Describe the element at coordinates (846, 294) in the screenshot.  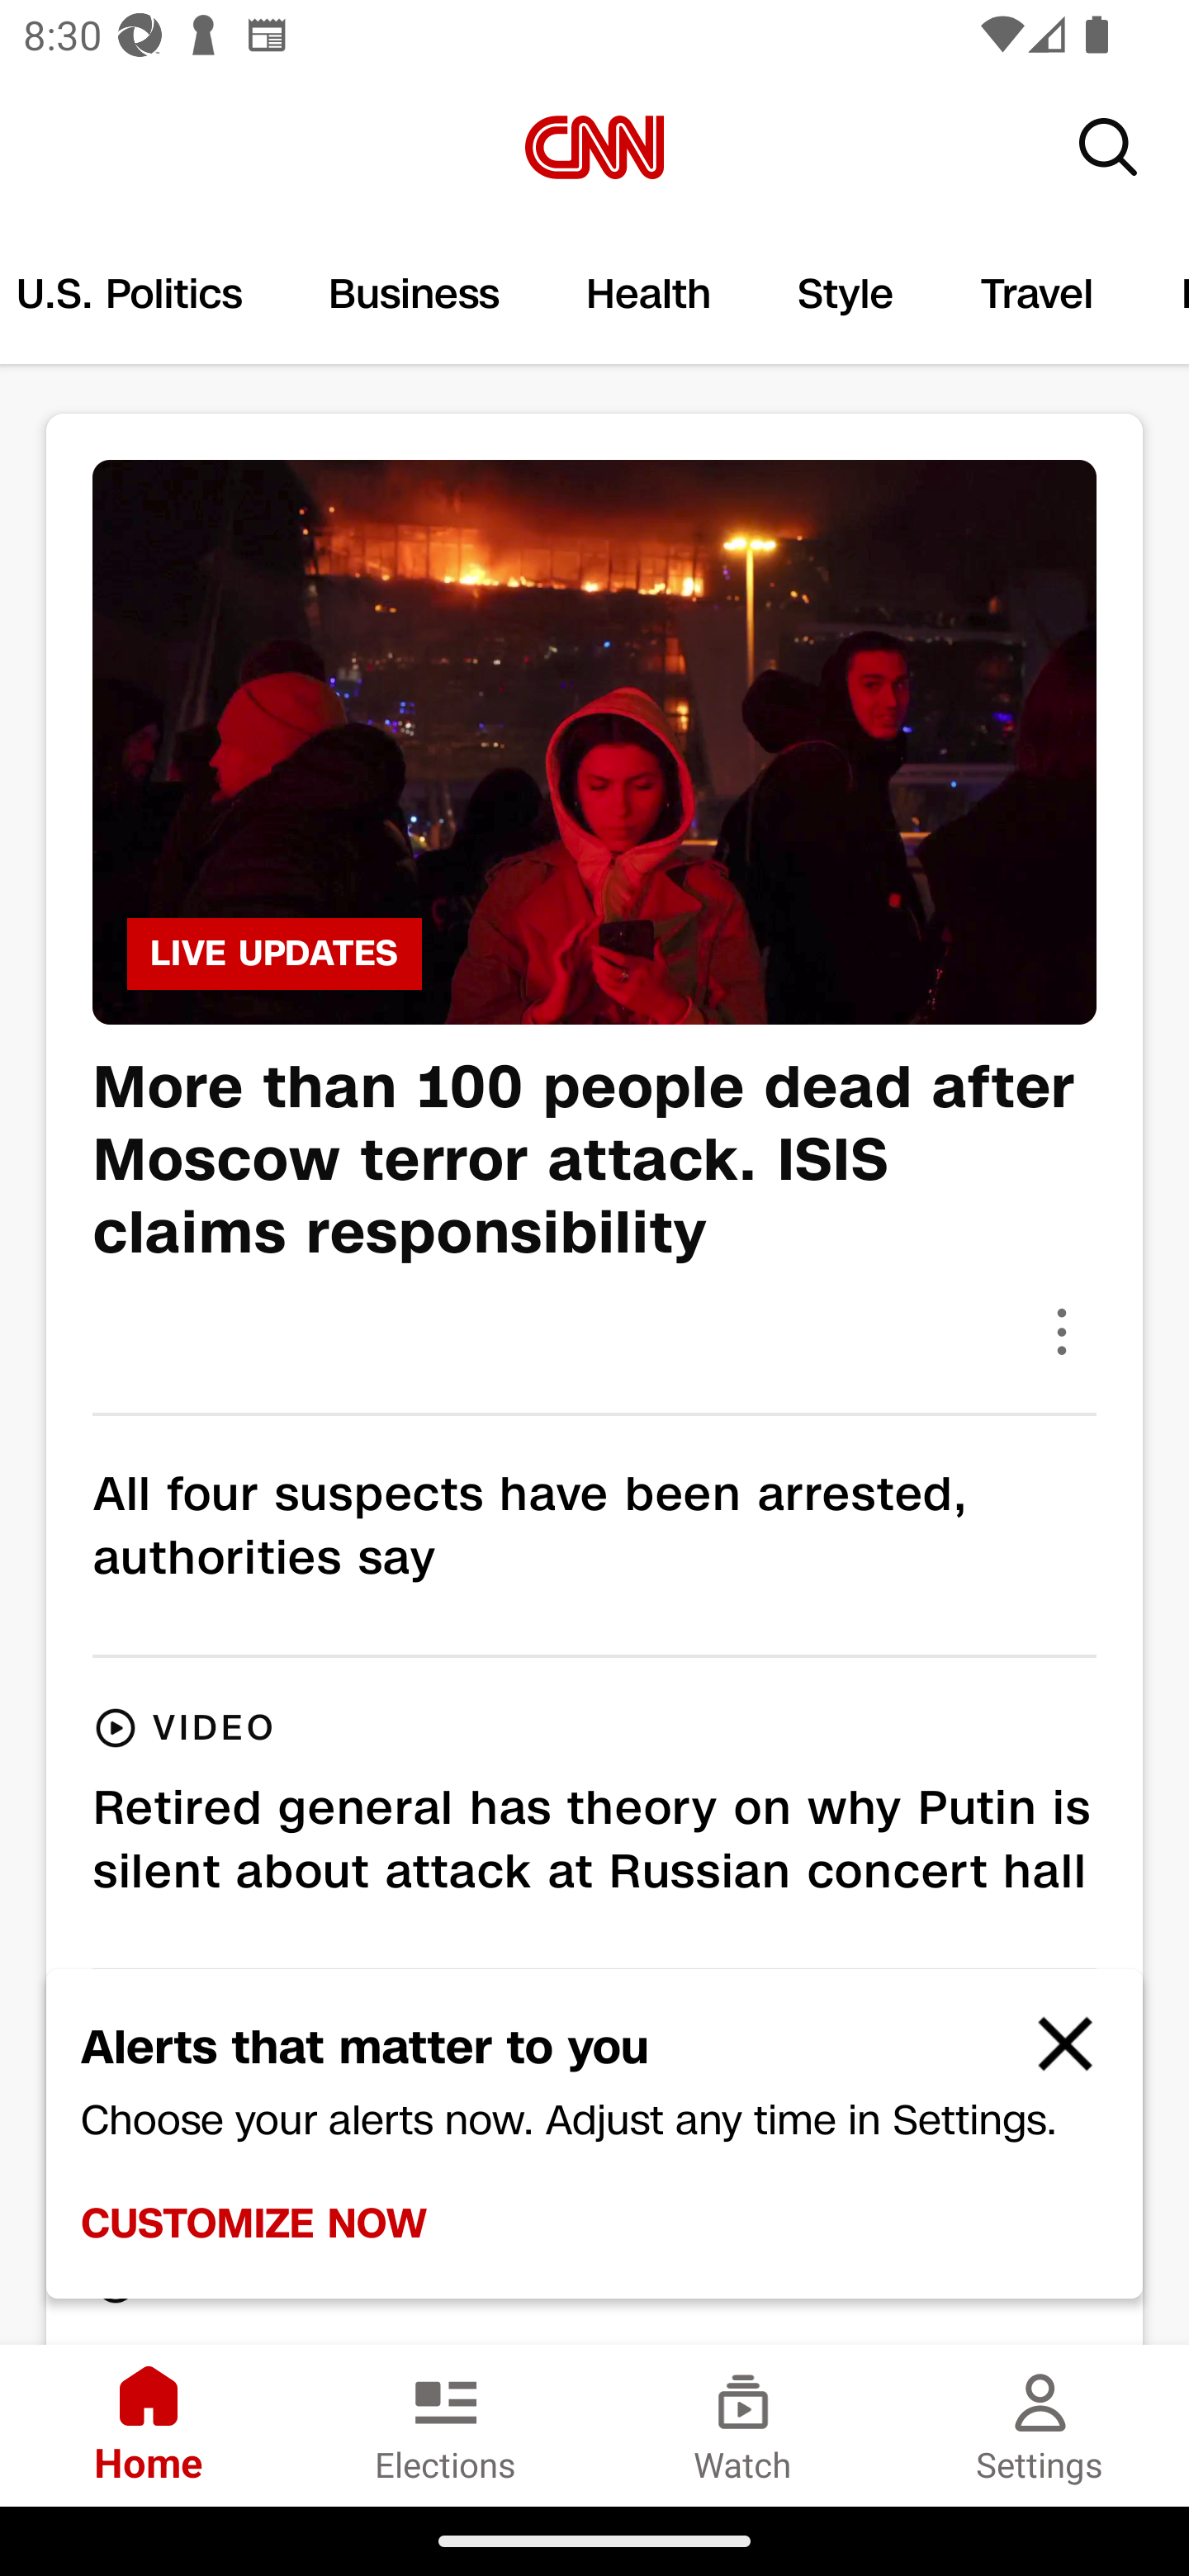
I see `Style` at that location.